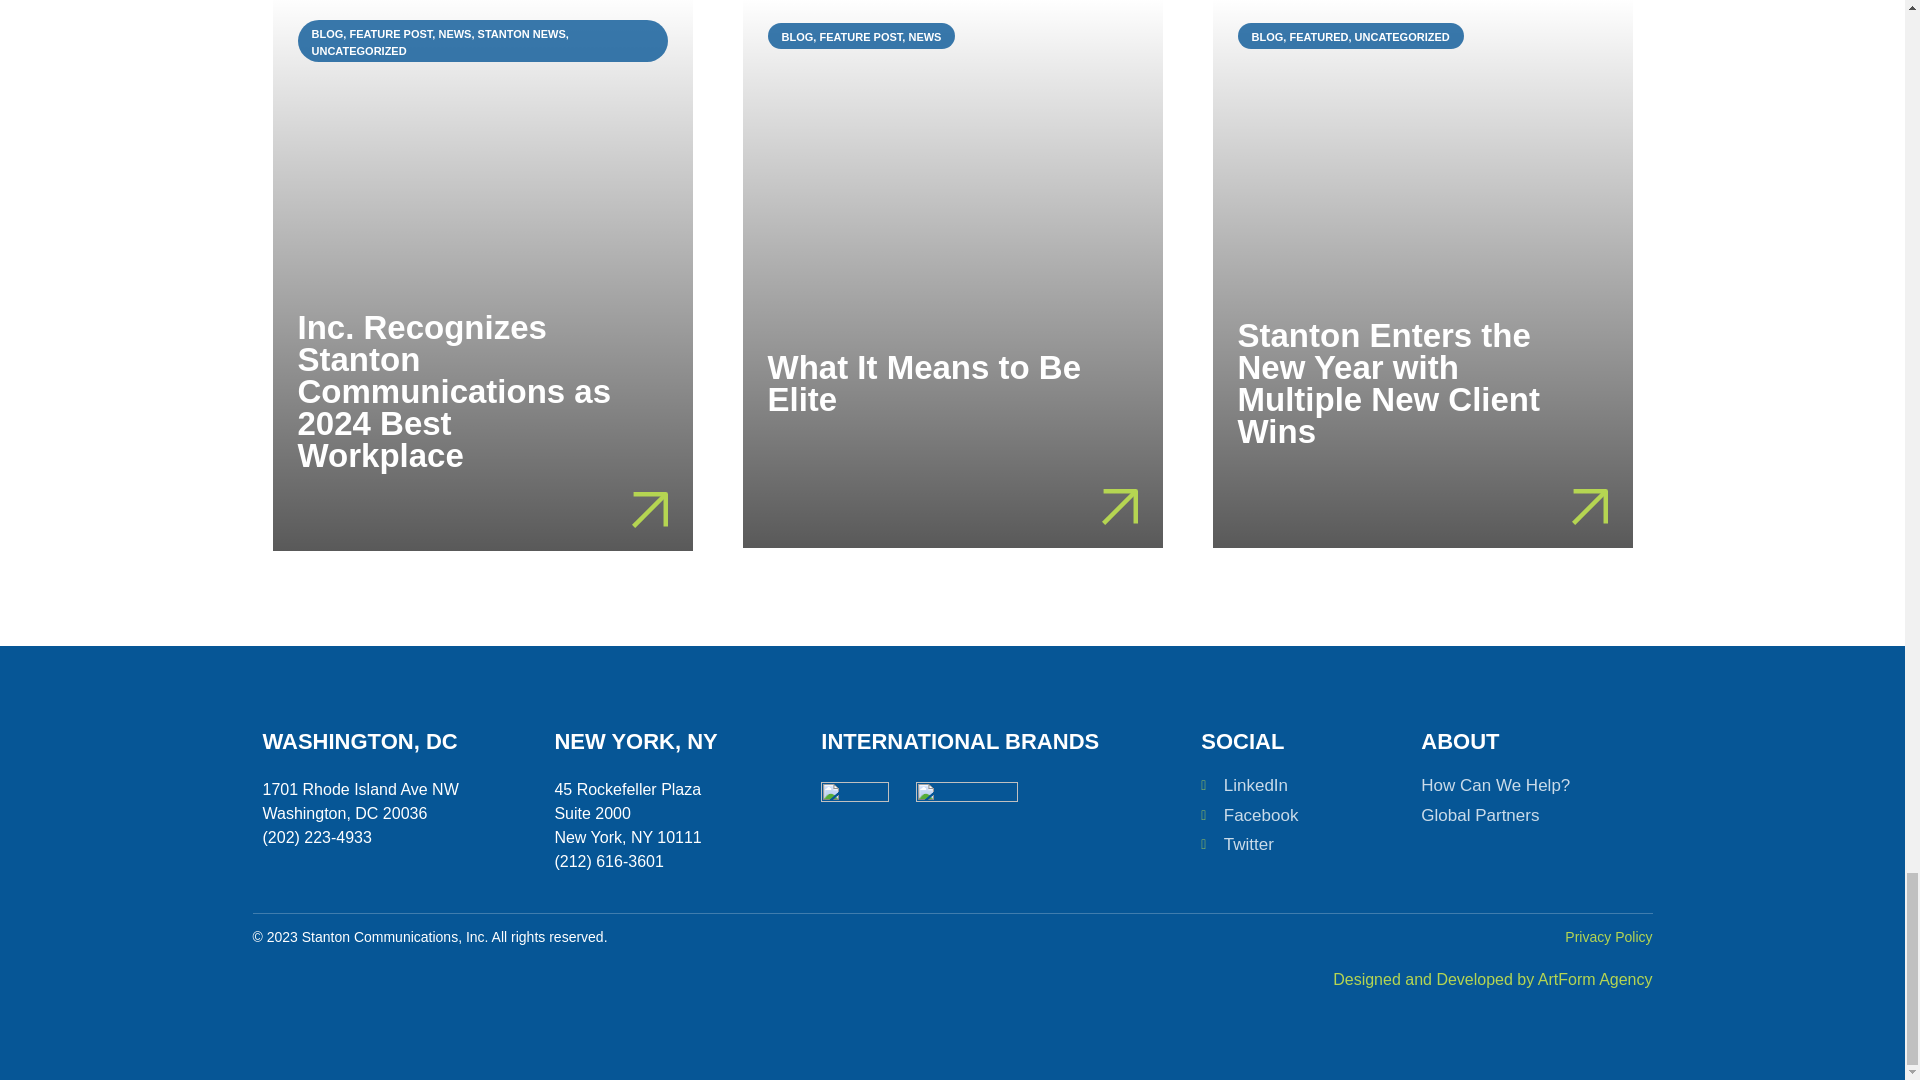  What do you see at coordinates (1390, 384) in the screenshot?
I see `Stanton Enters the New Year with Multiple New Client Wins ` at bounding box center [1390, 384].